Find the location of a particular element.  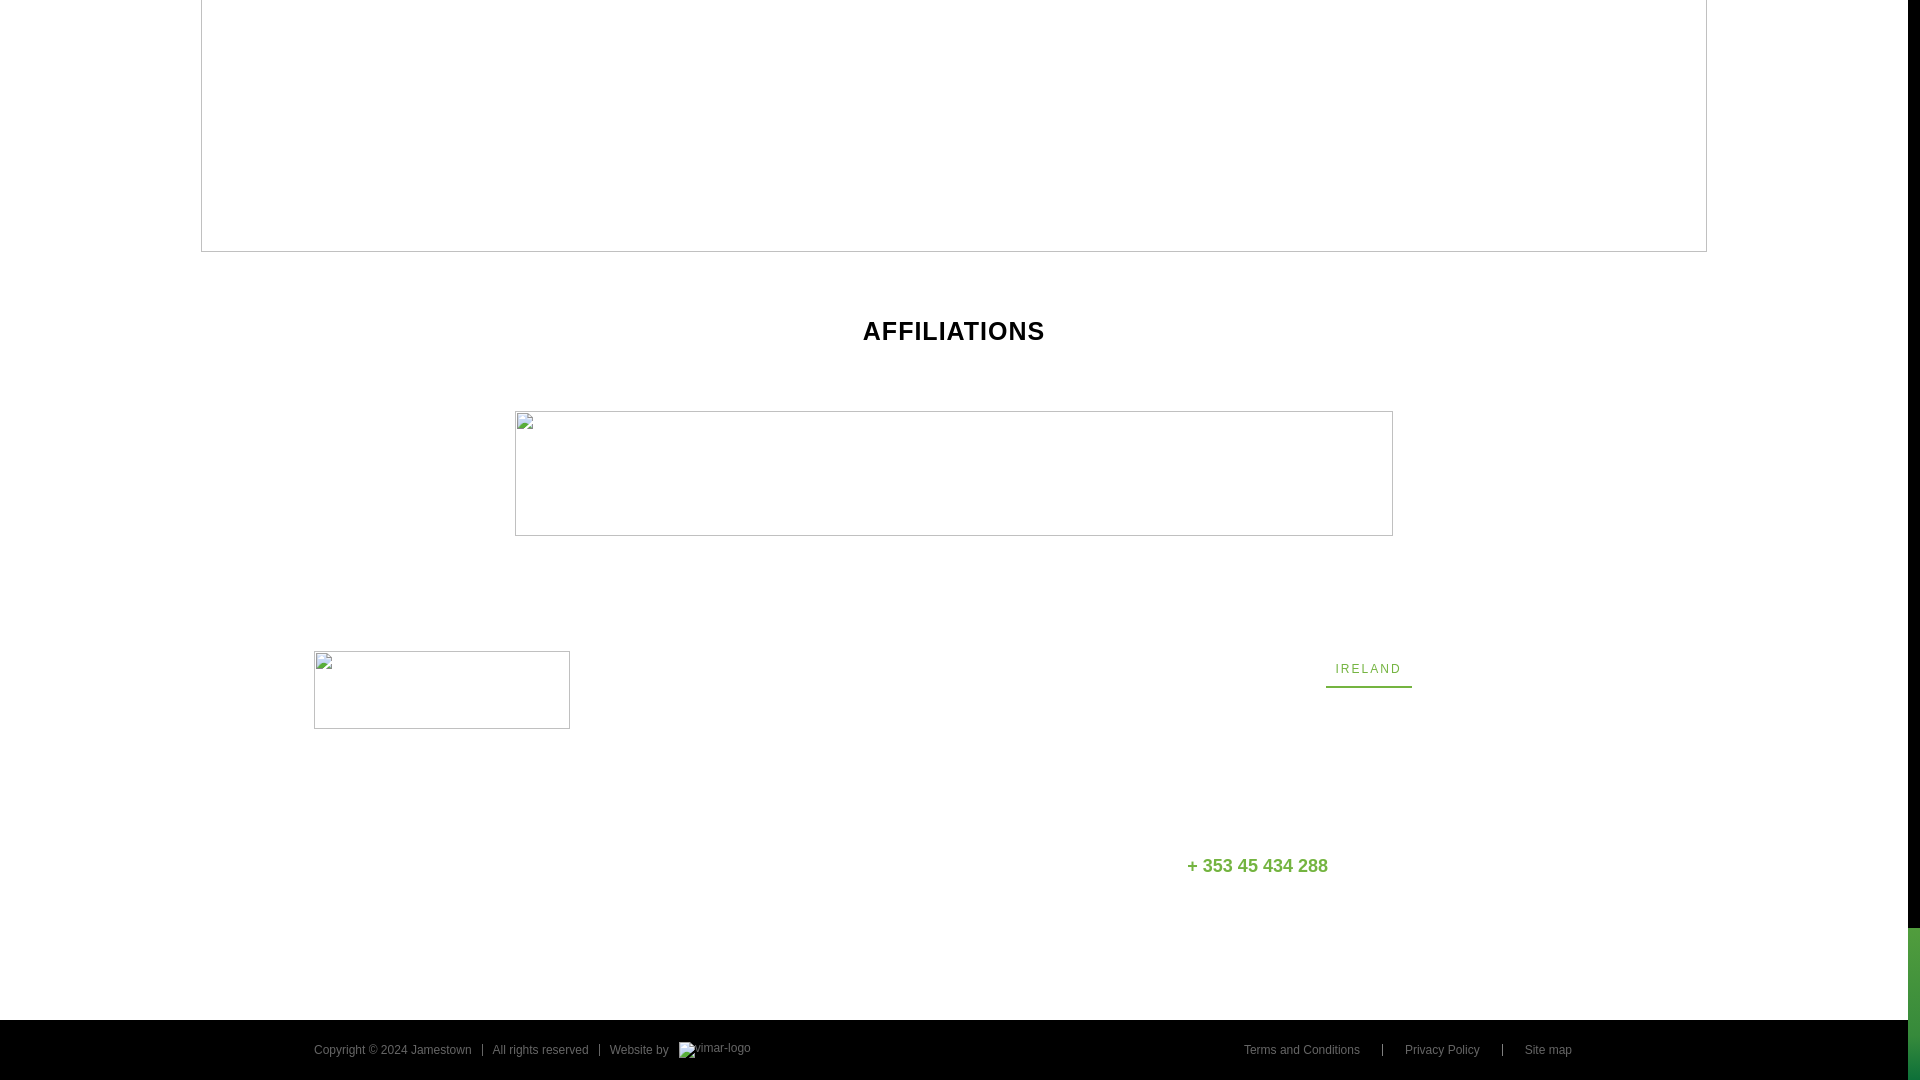

CONTACT US is located at coordinates (729, 726).